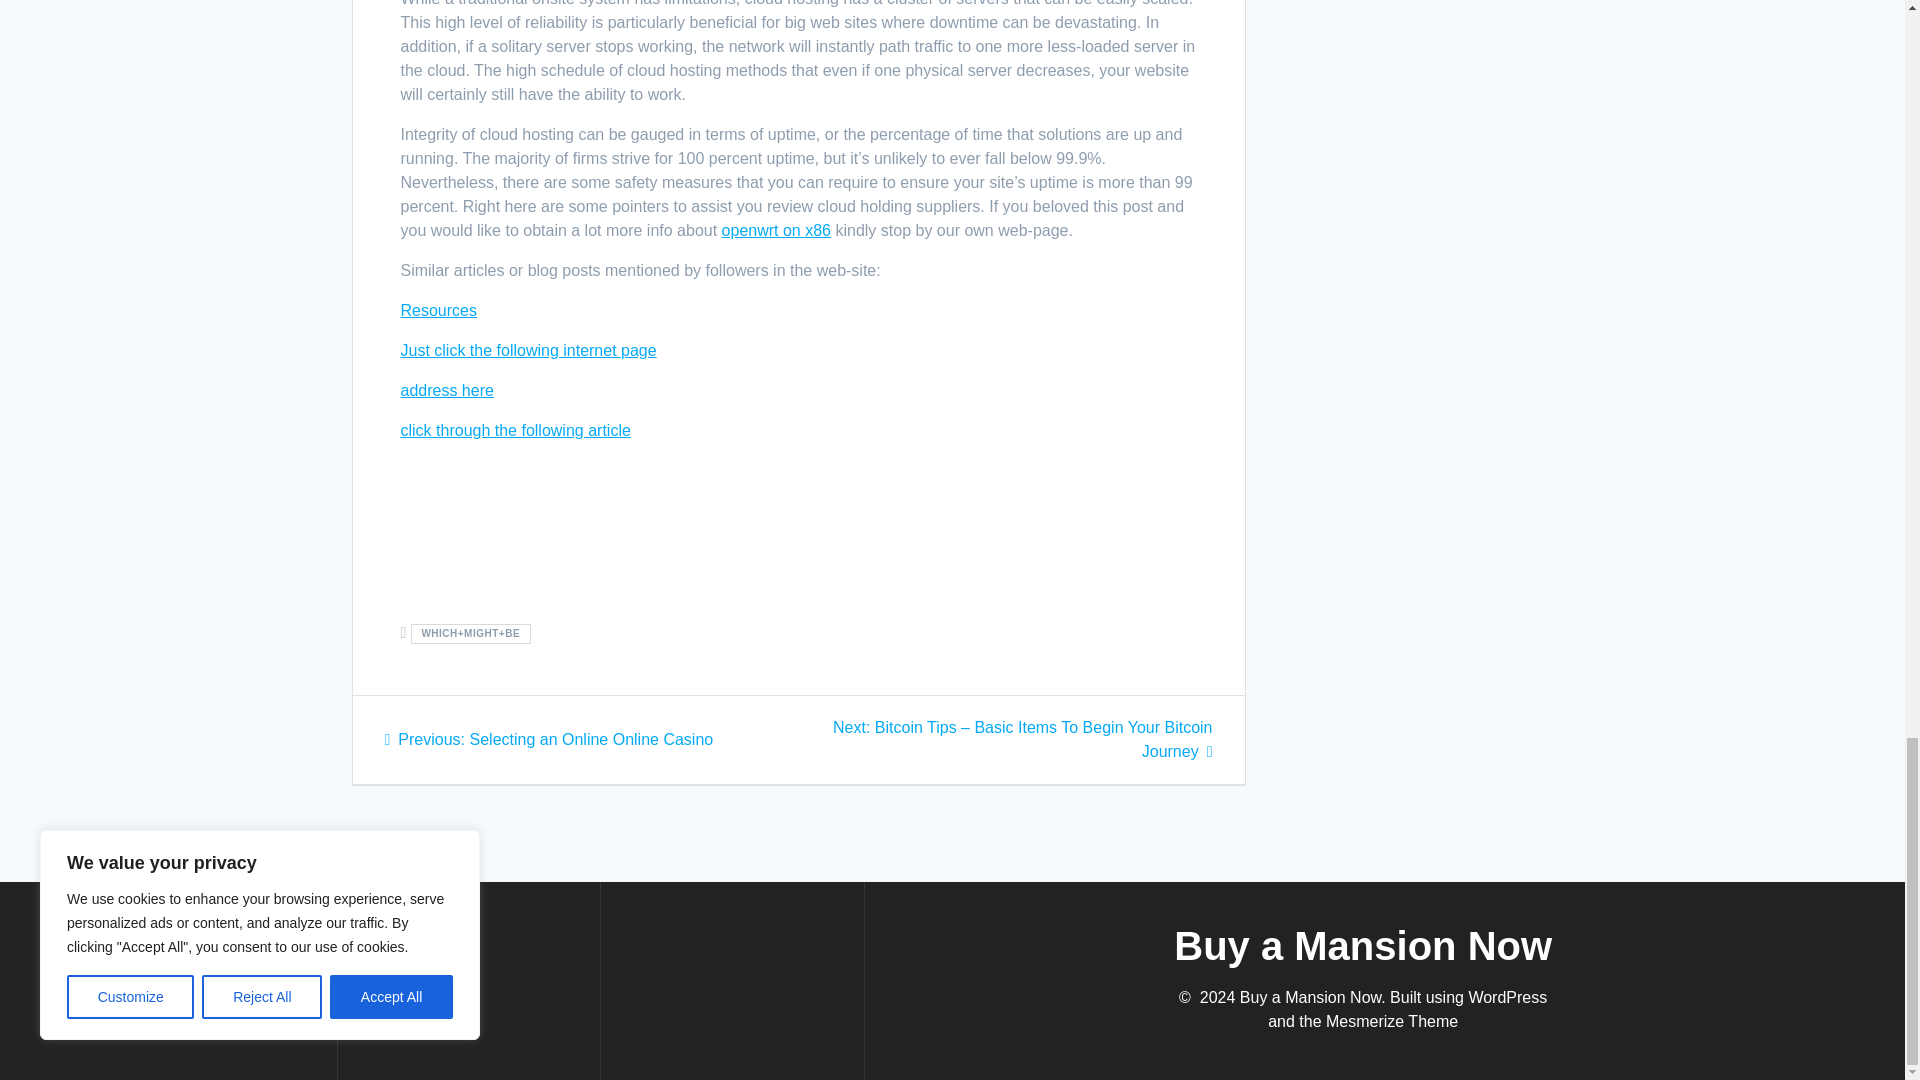 Image resolution: width=1920 pixels, height=1080 pixels. I want to click on address here, so click(446, 390).